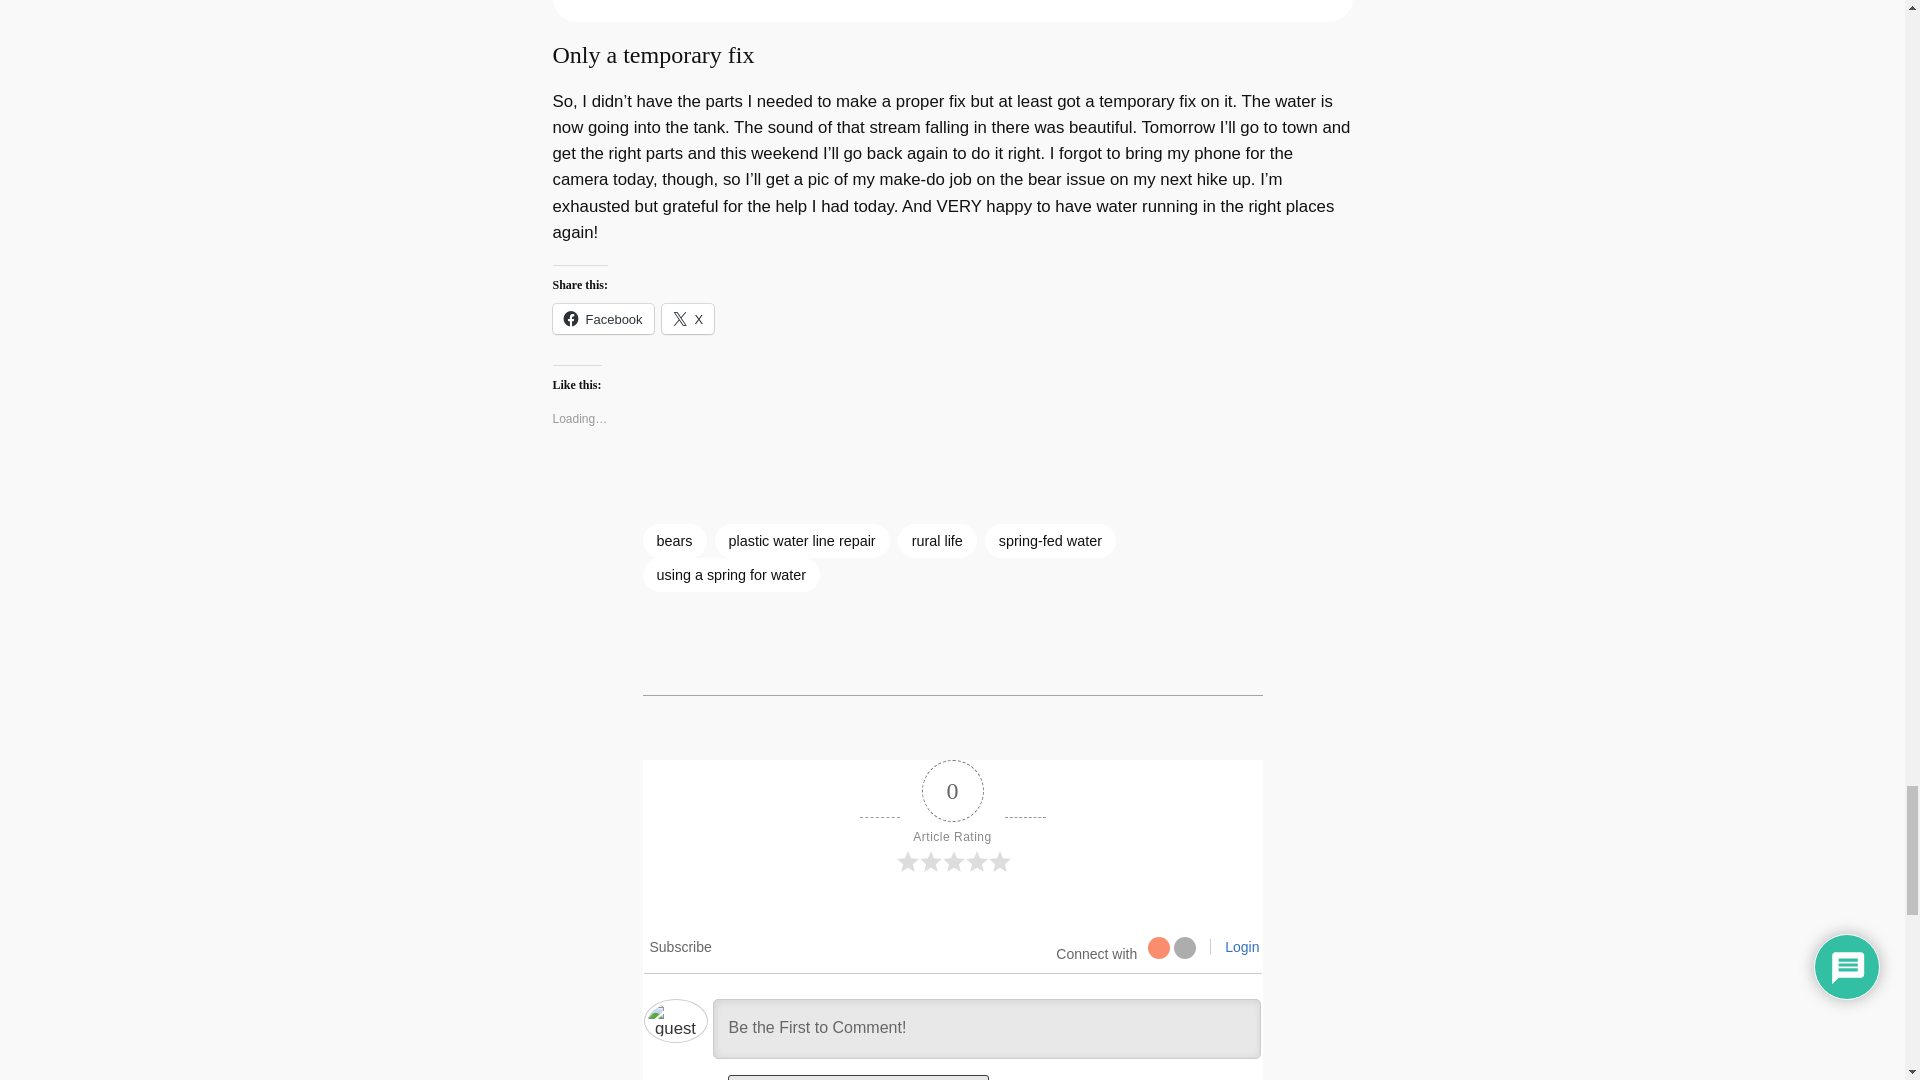  I want to click on using a spring for water, so click(730, 574).